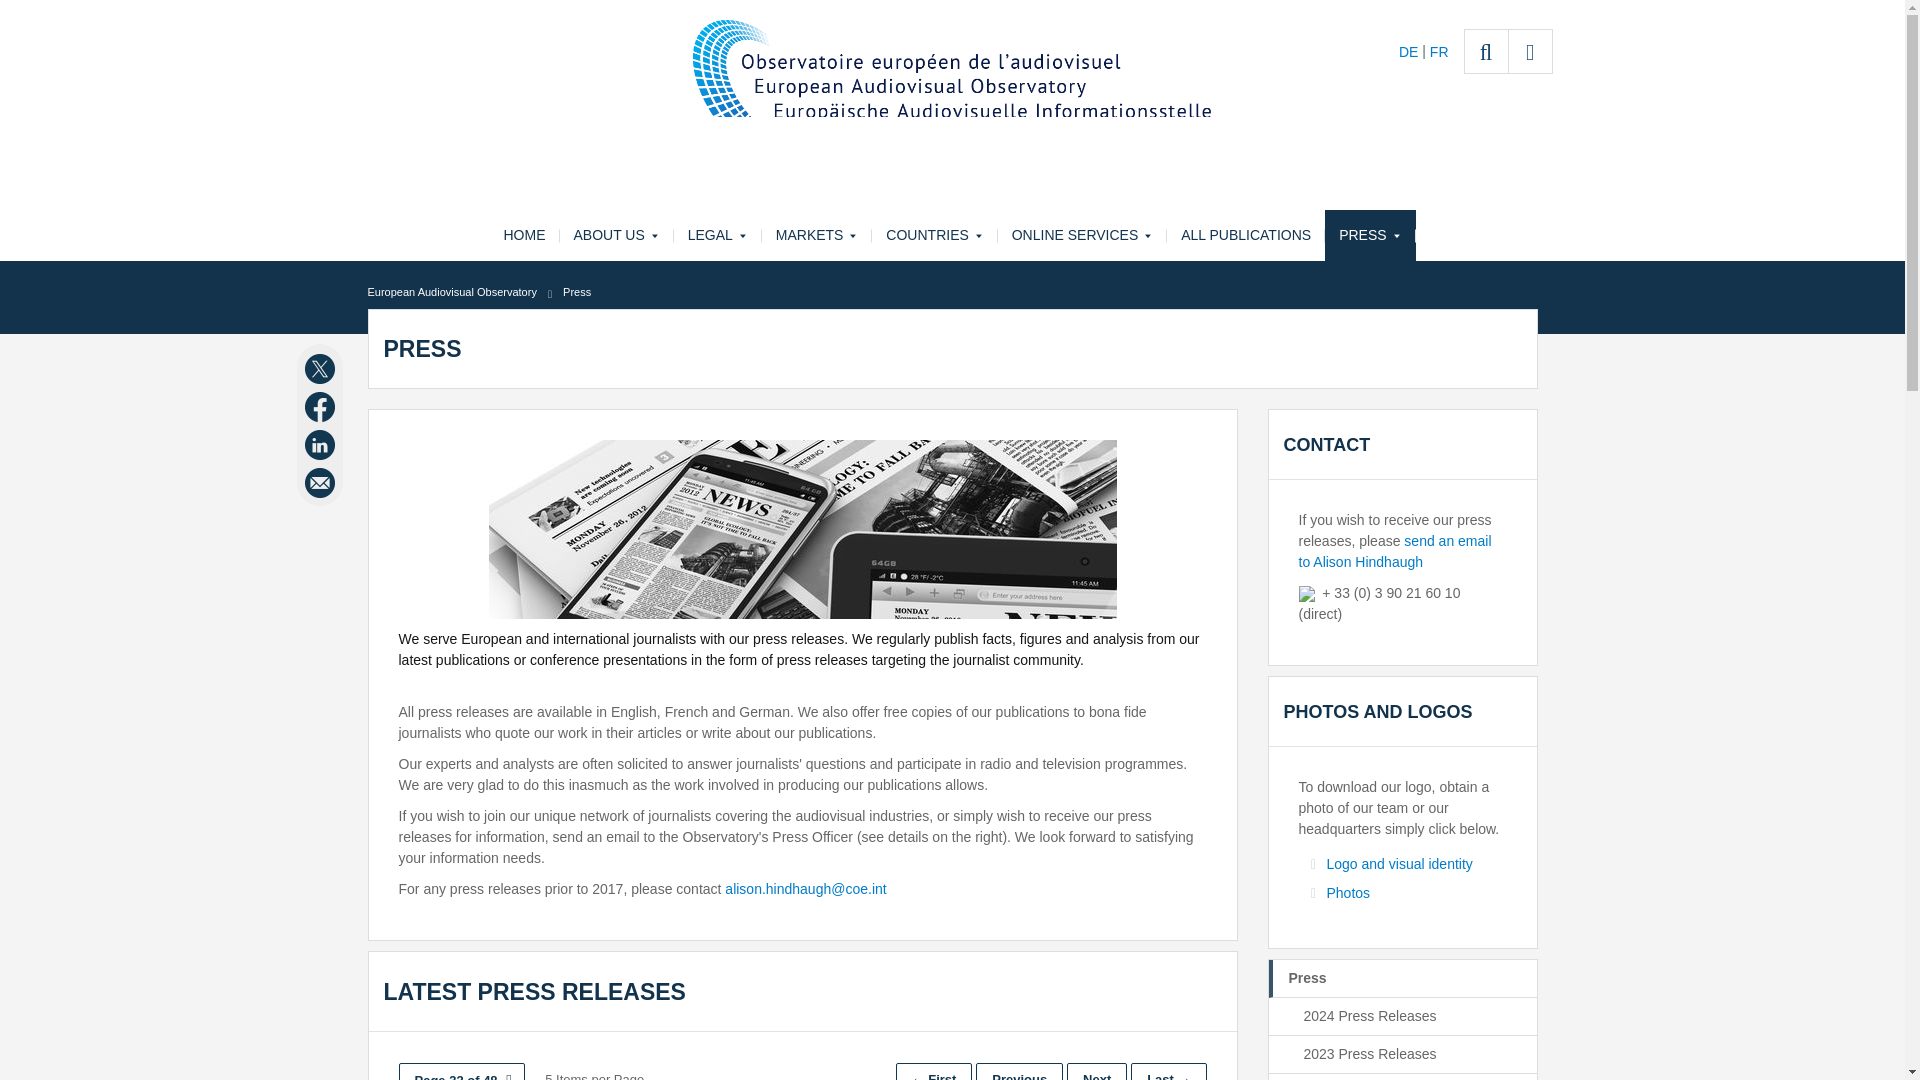 This screenshot has width=1920, height=1080. Describe the element at coordinates (1440, 52) in the screenshot. I see `FR` at that location.